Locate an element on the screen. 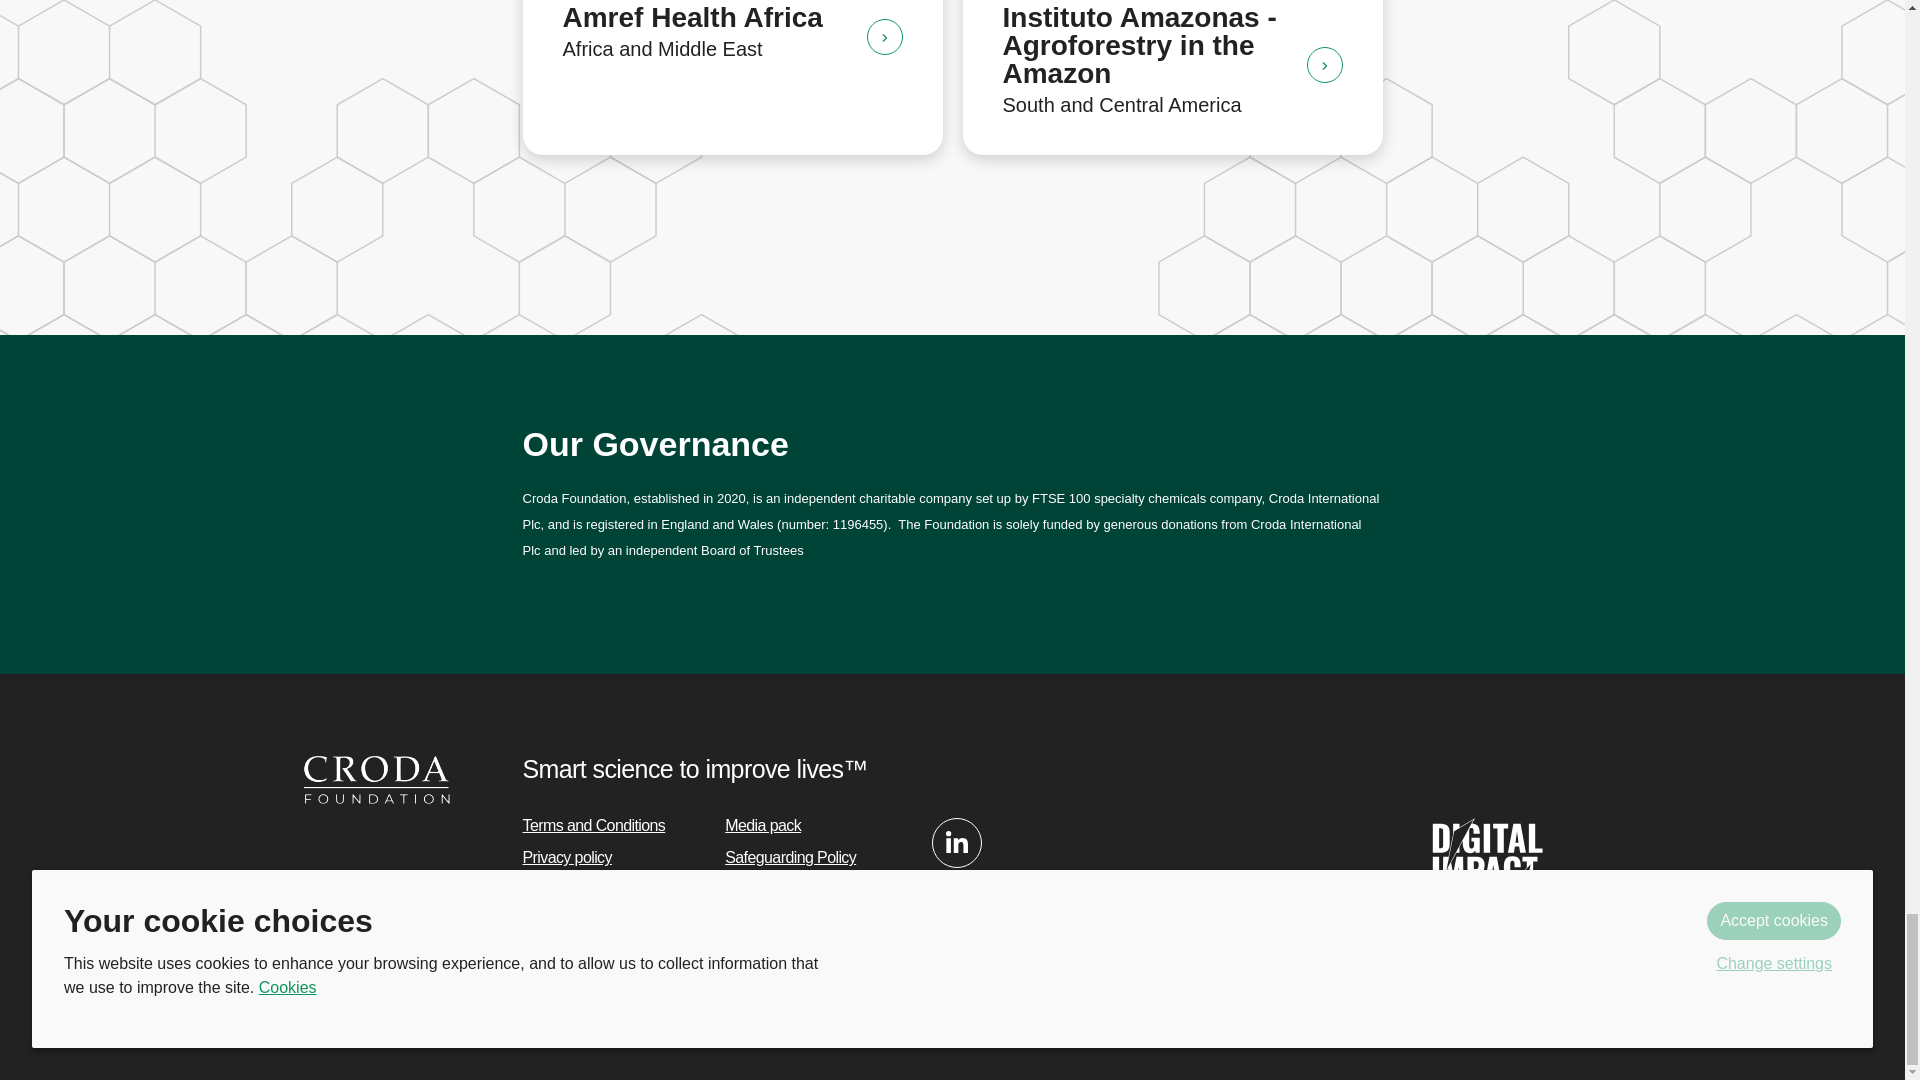  Safeguarding Policy is located at coordinates (790, 857).